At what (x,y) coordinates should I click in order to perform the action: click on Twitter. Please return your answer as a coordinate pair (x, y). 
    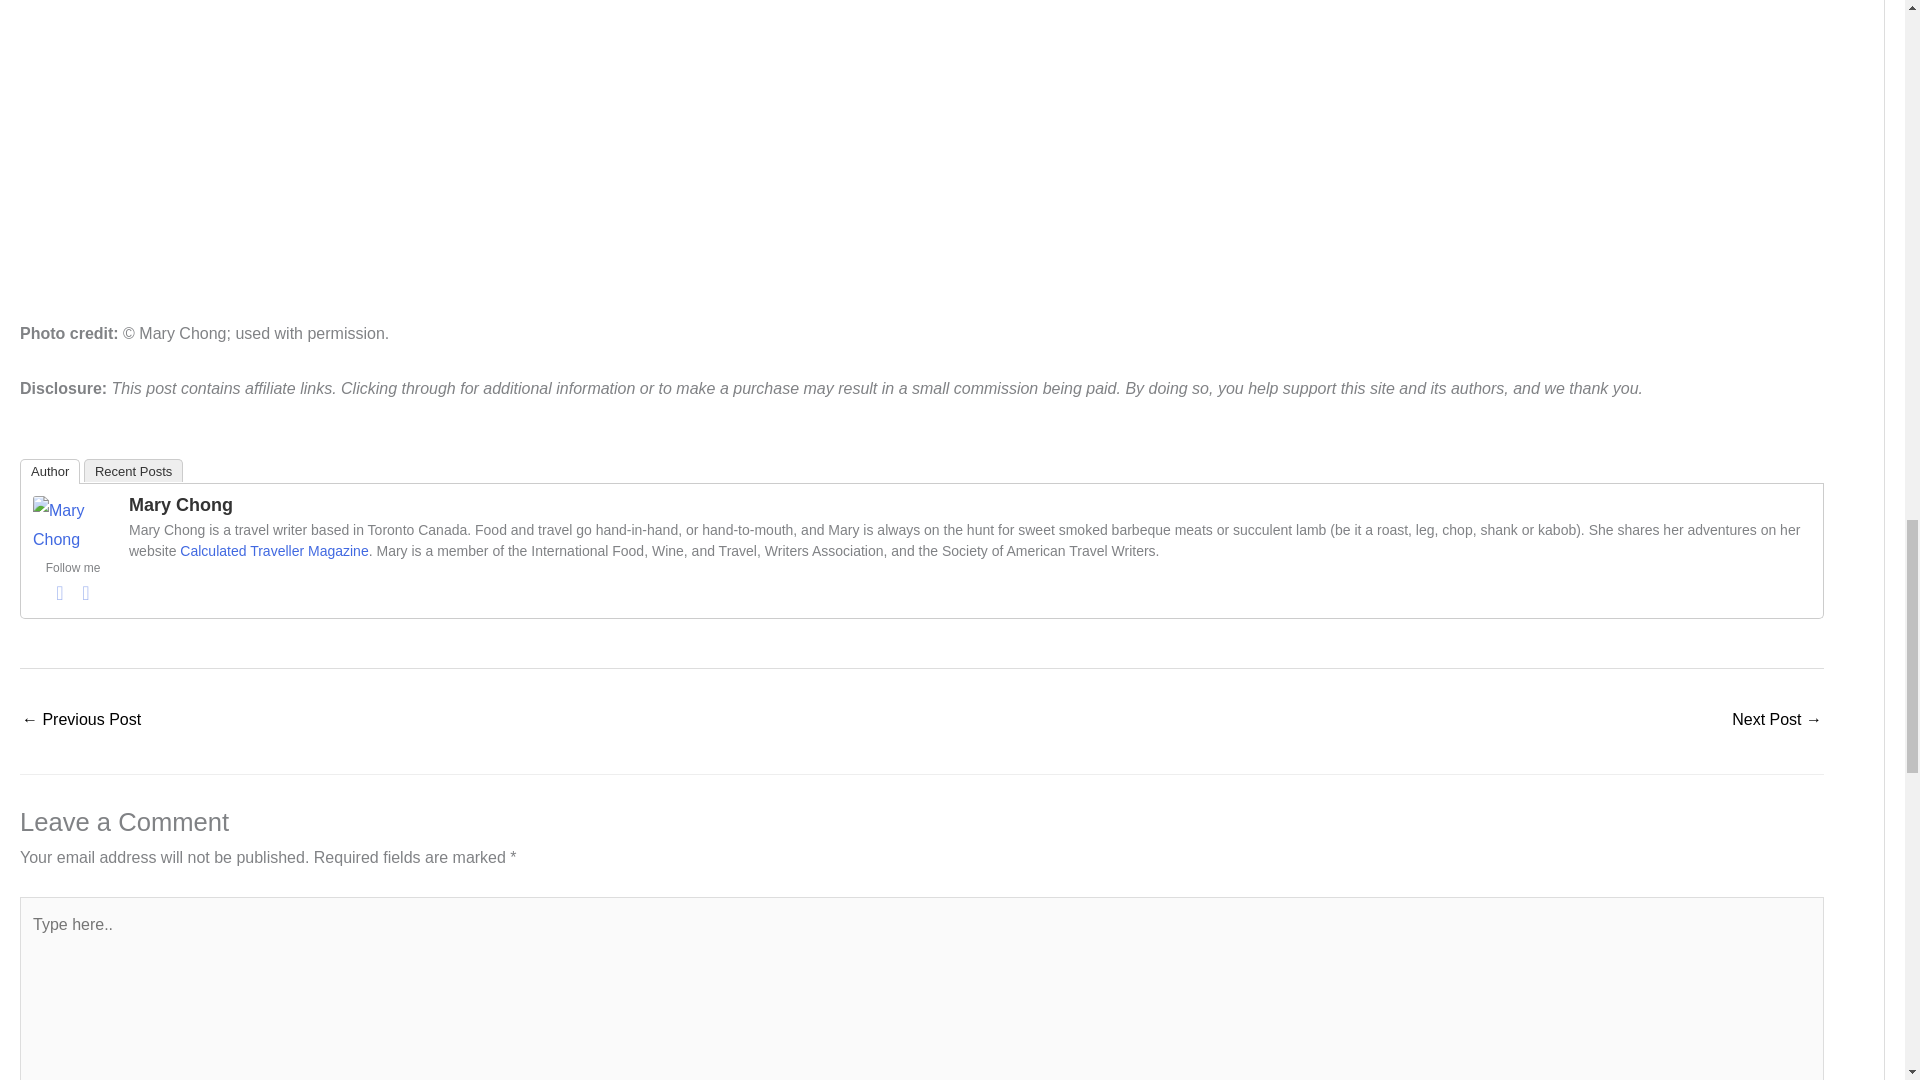
    Looking at the image, I should click on (86, 592).